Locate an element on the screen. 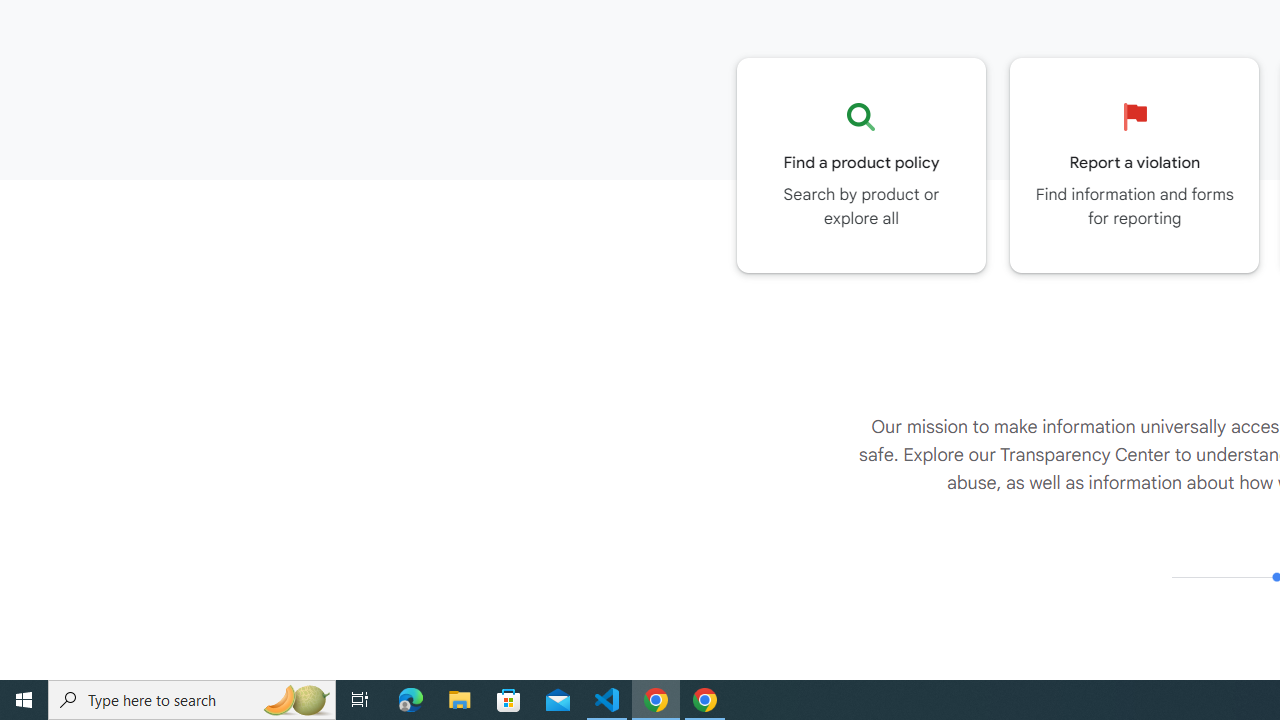 The width and height of the screenshot is (1280, 720). Go to the Product policy page is located at coordinates (861, 165).